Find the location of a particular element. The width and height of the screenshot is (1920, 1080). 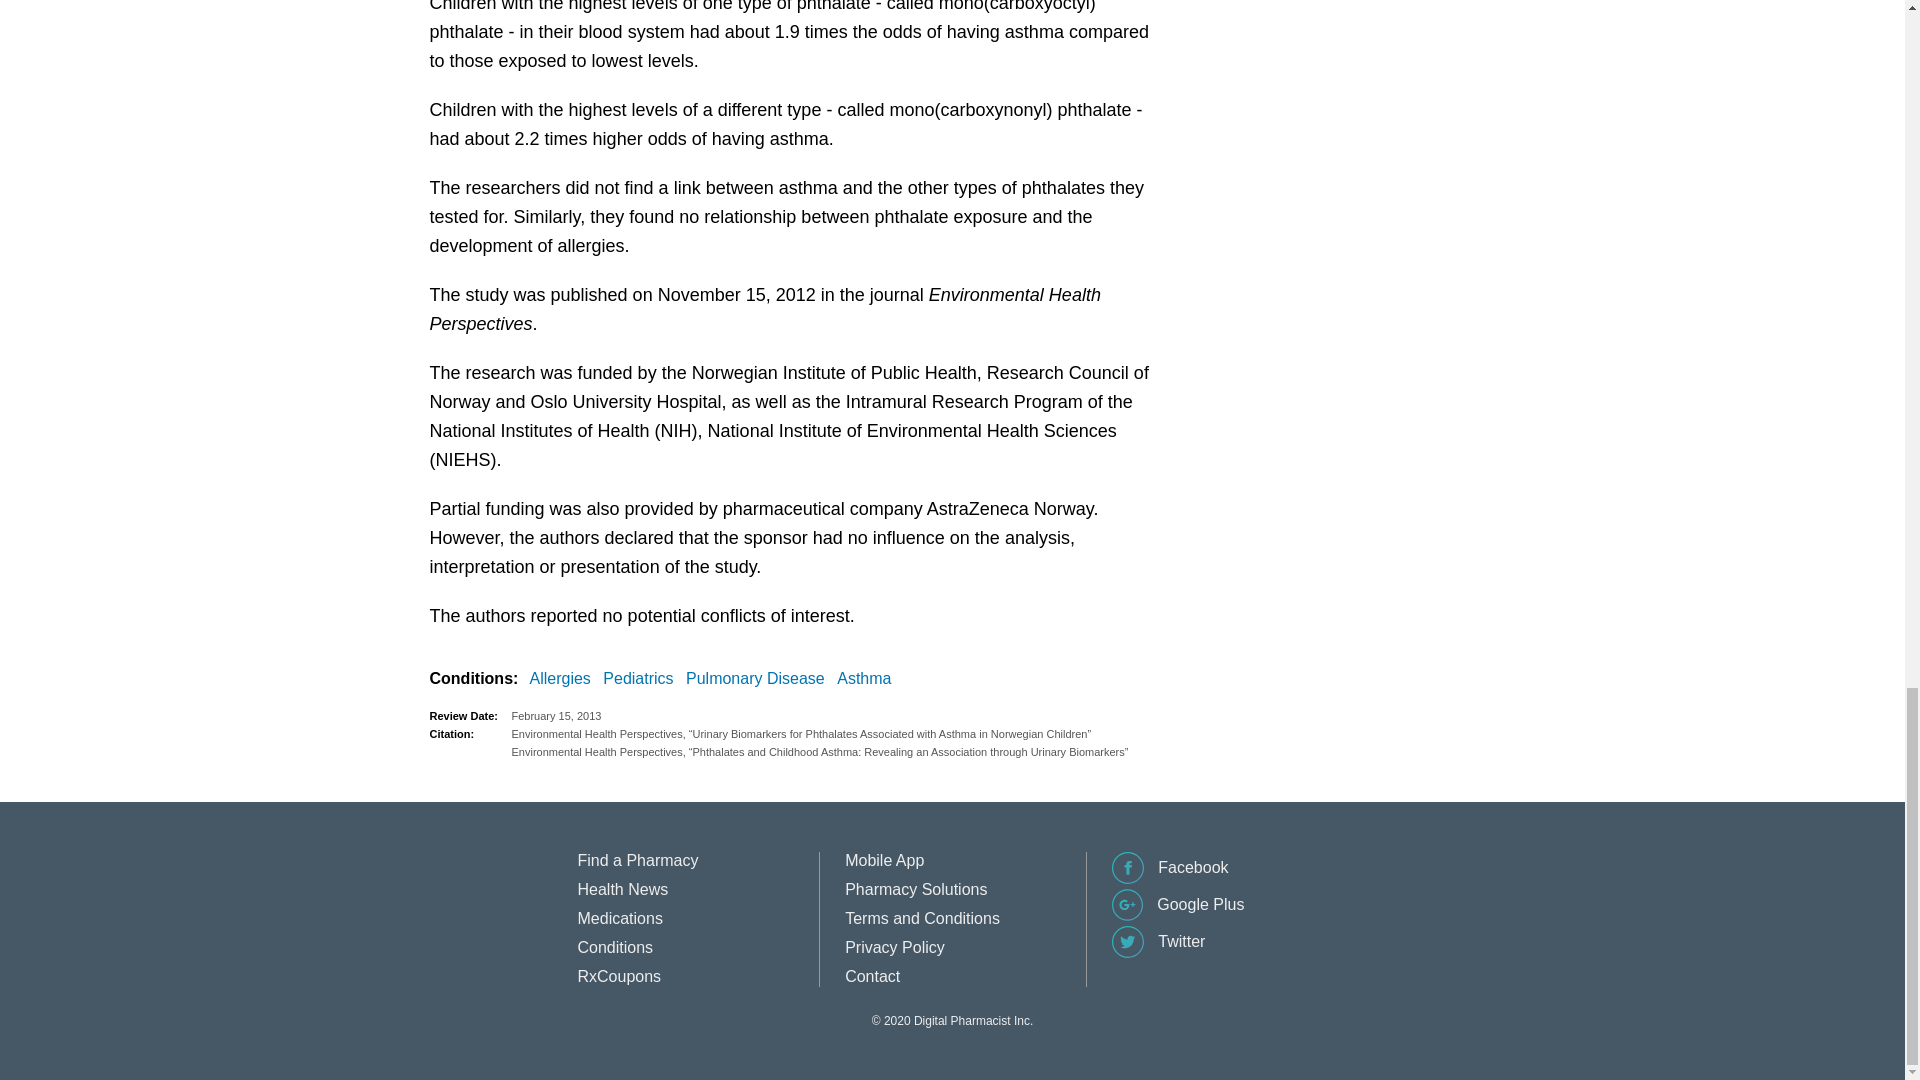

Allergies is located at coordinates (564, 679).